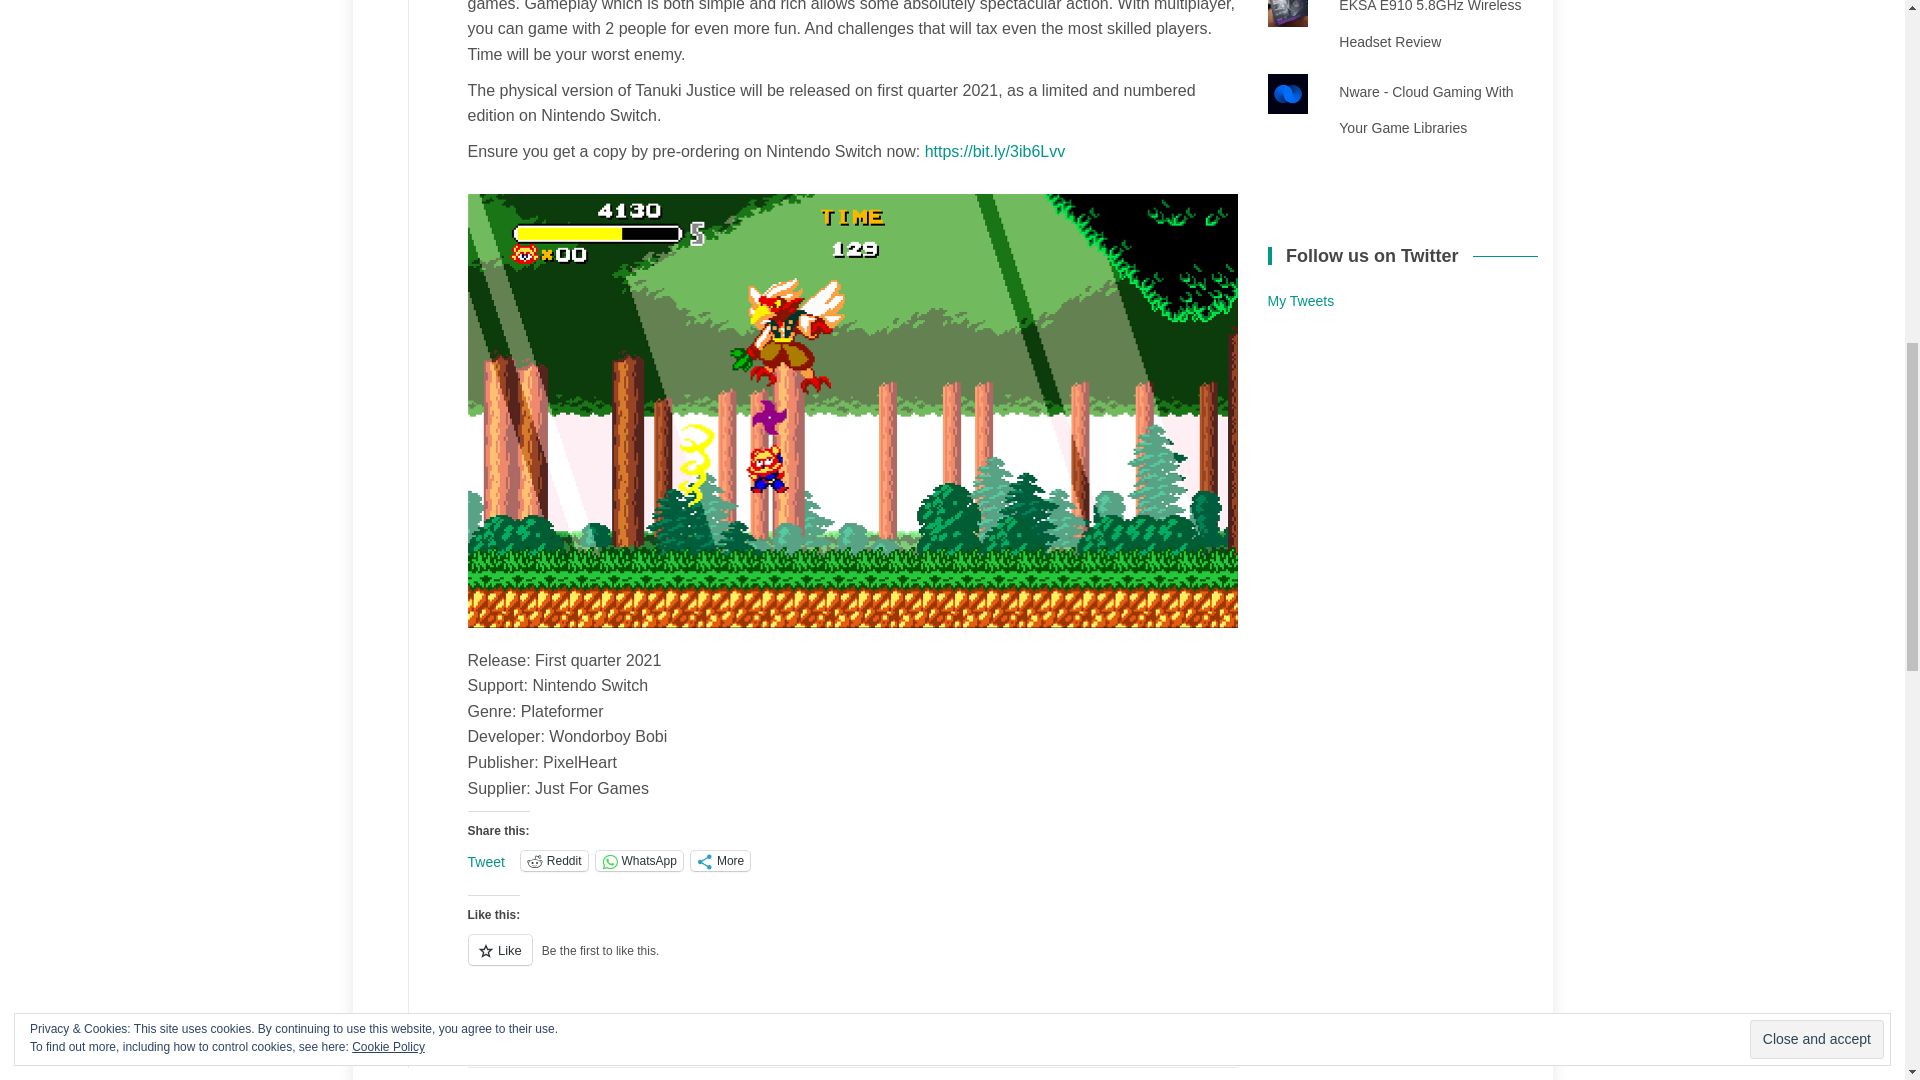 The height and width of the screenshot is (1080, 1920). What do you see at coordinates (554, 860) in the screenshot?
I see `Reddit` at bounding box center [554, 860].